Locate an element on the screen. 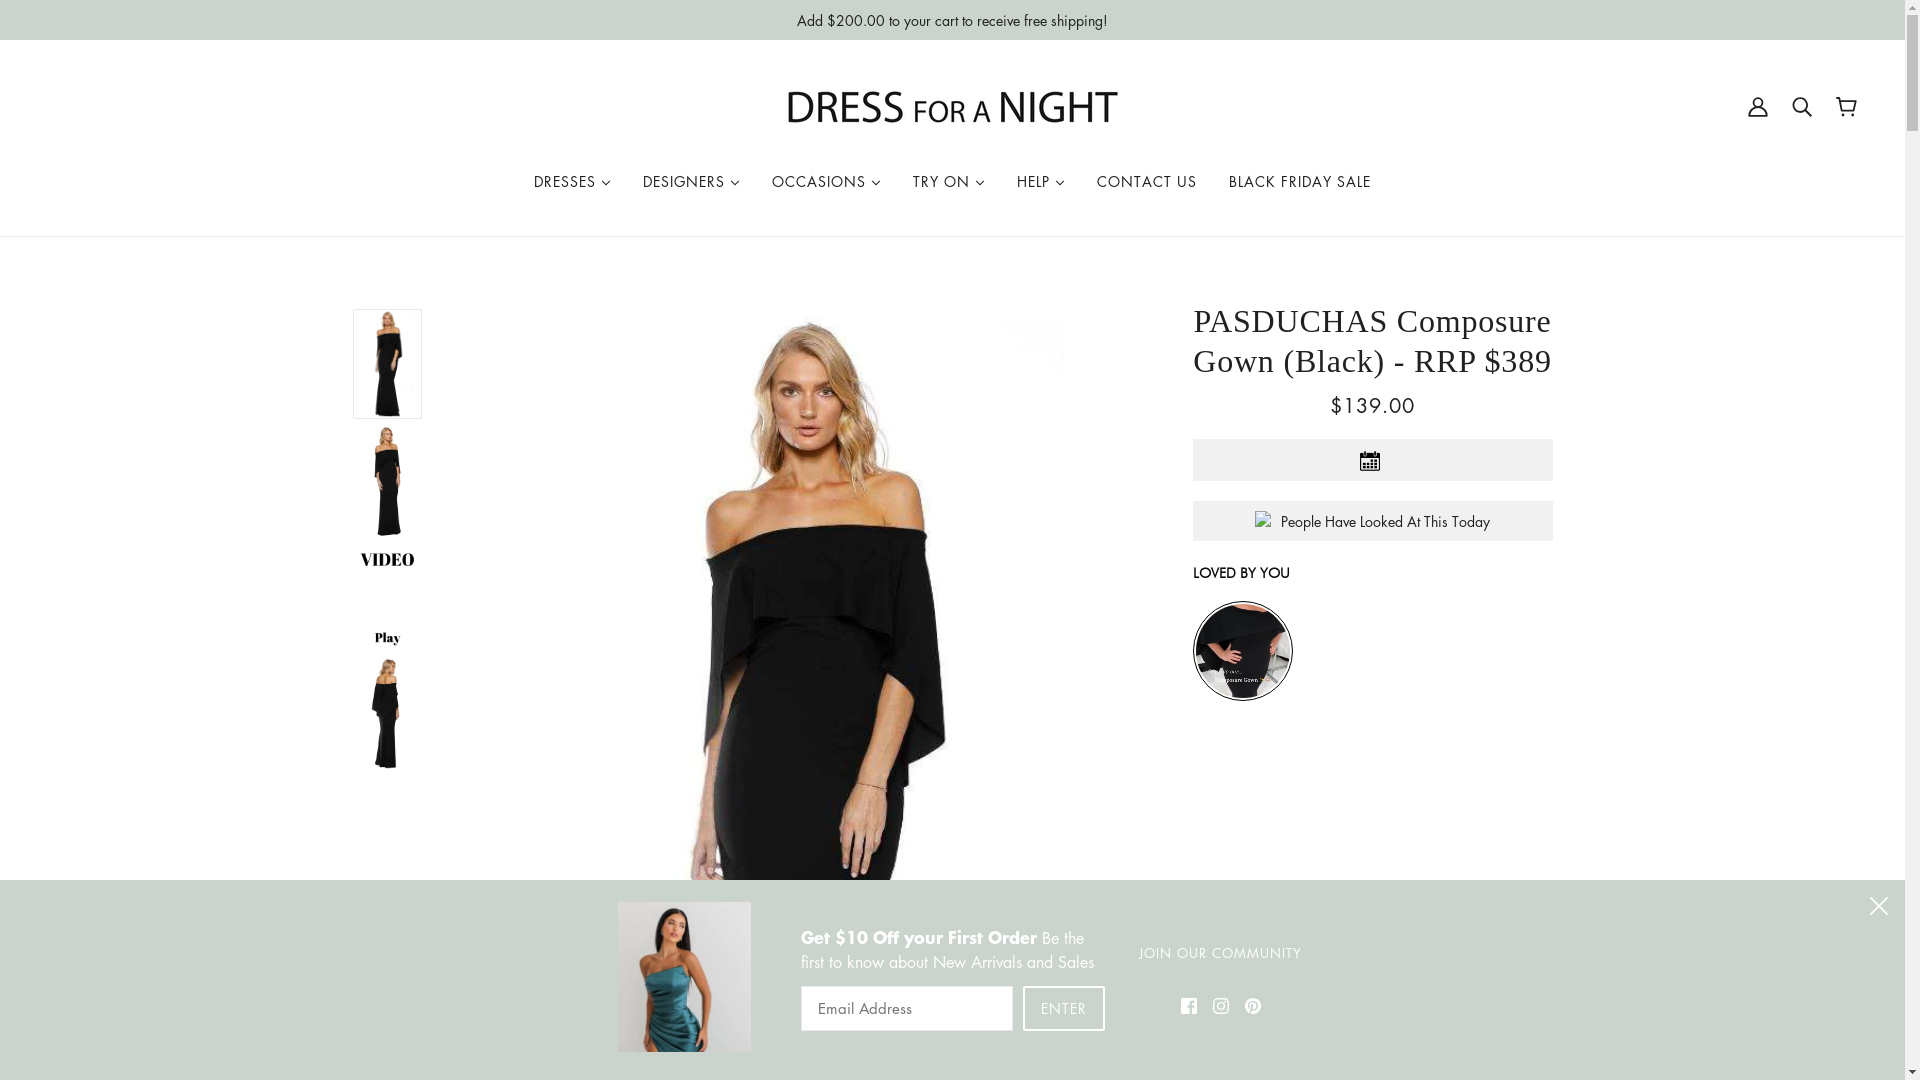  ENTER is located at coordinates (1063, 1008).